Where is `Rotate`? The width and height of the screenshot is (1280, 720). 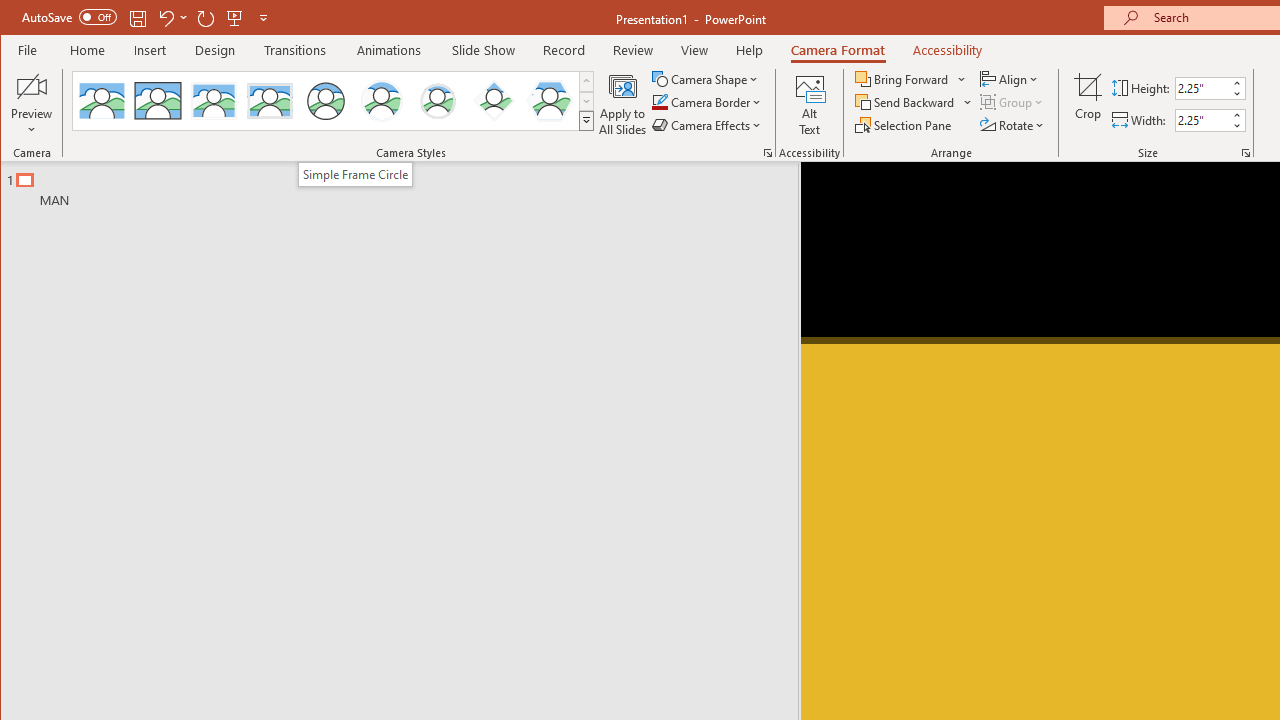 Rotate is located at coordinates (1013, 124).